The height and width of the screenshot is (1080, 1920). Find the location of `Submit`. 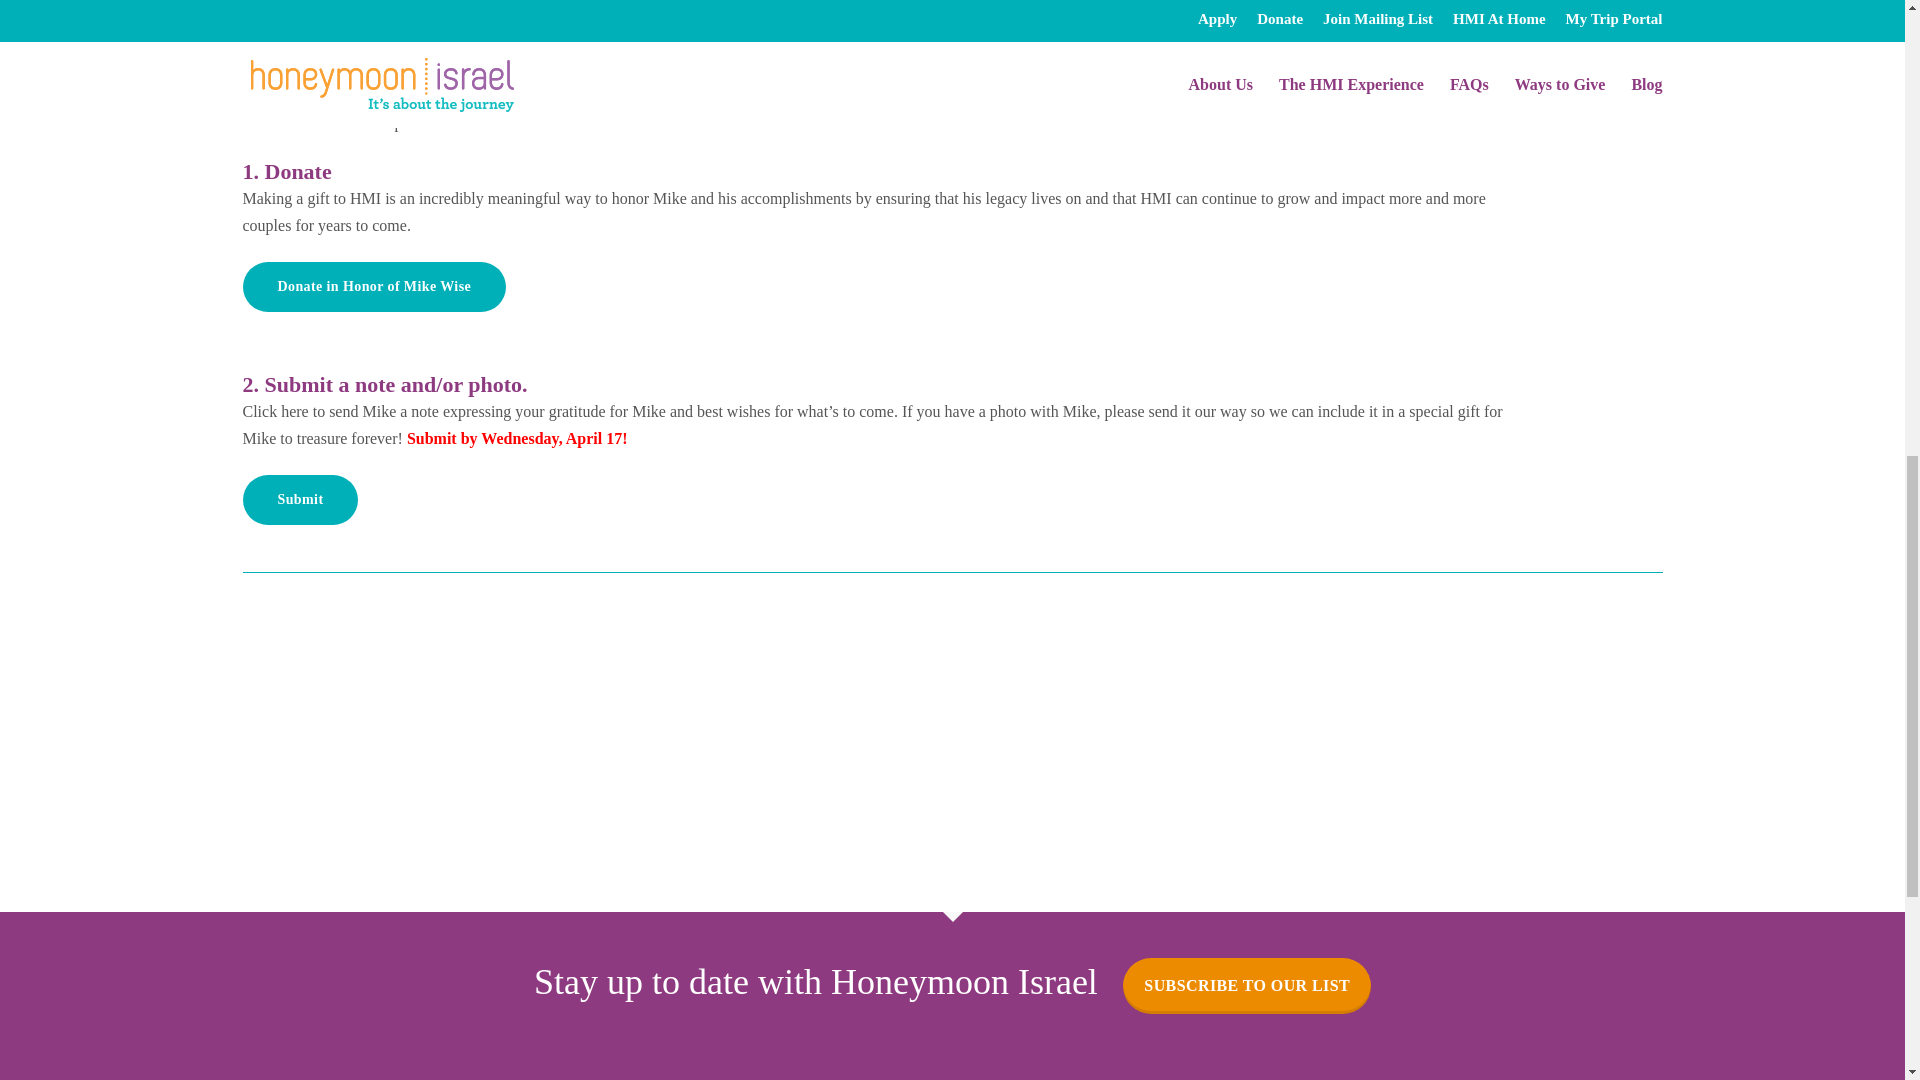

Submit is located at coordinates (299, 500).